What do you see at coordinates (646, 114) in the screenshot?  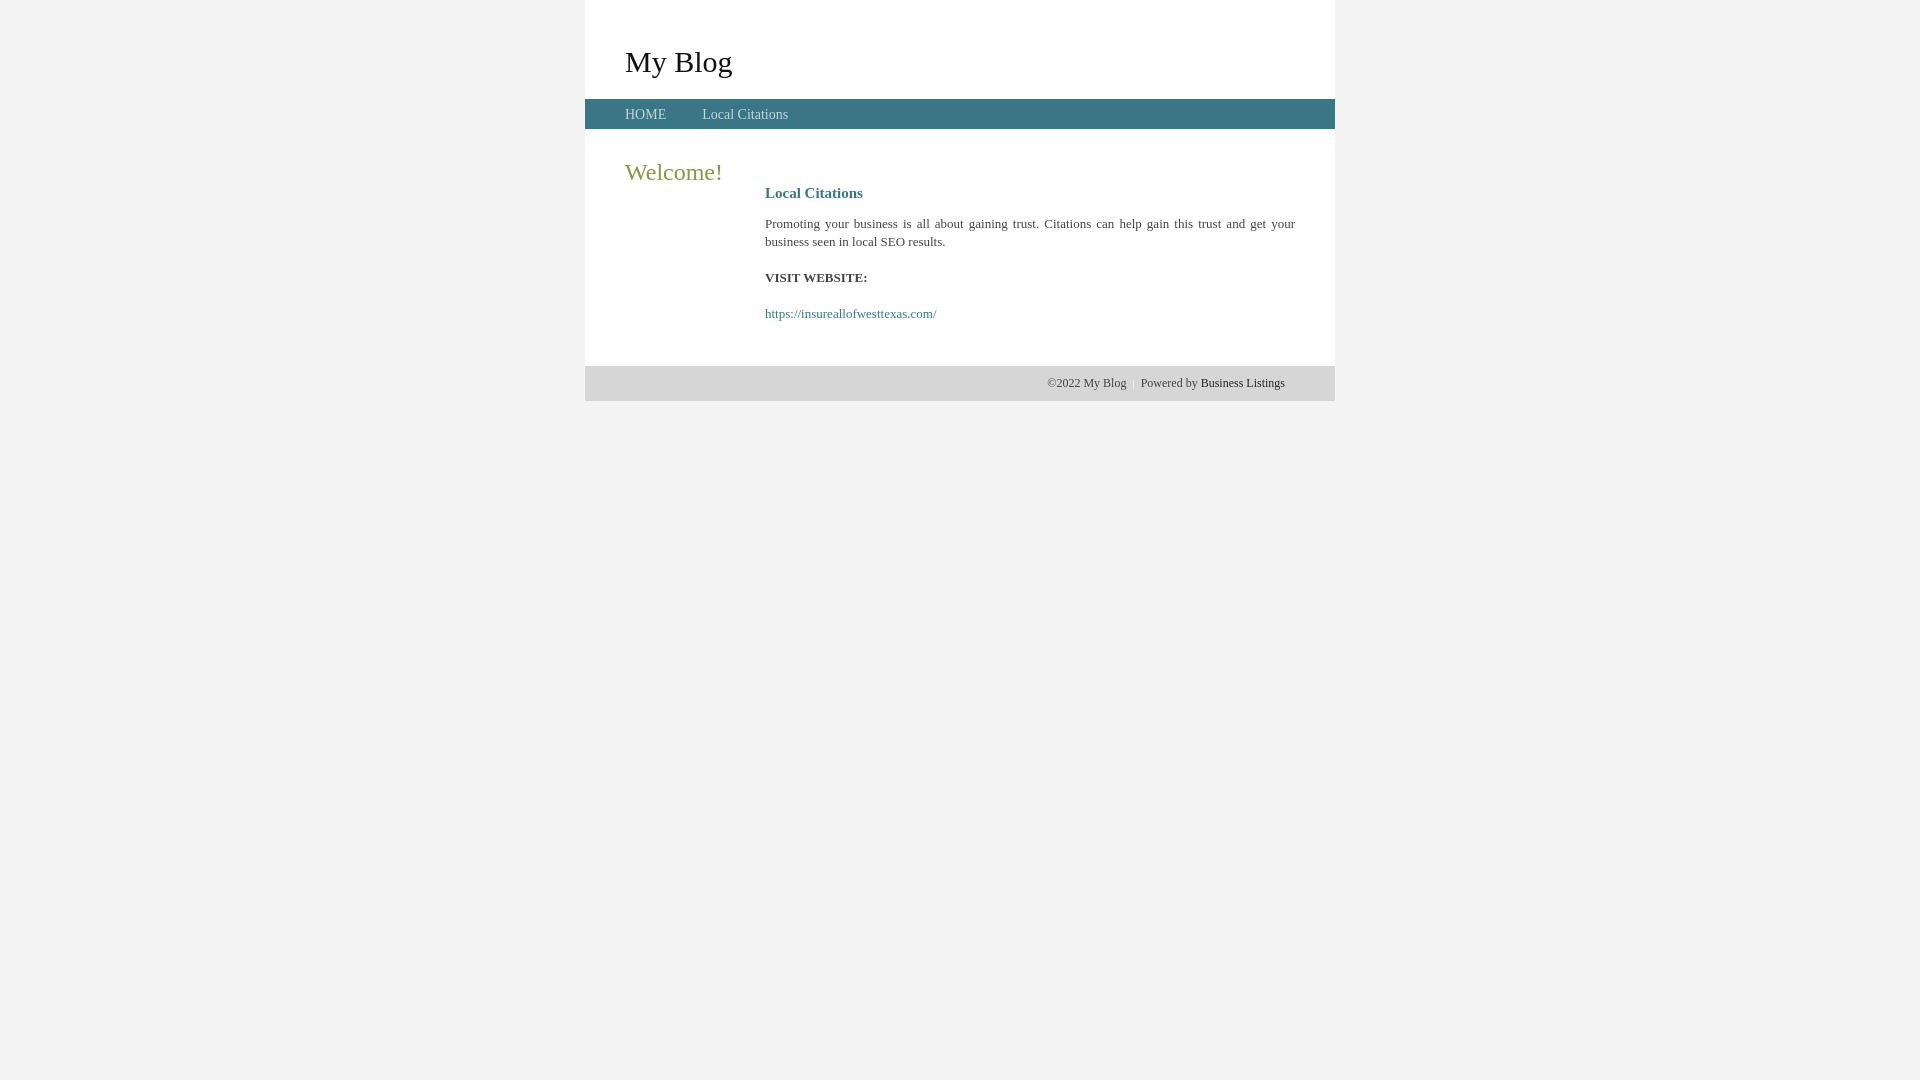 I see `HOME` at bounding box center [646, 114].